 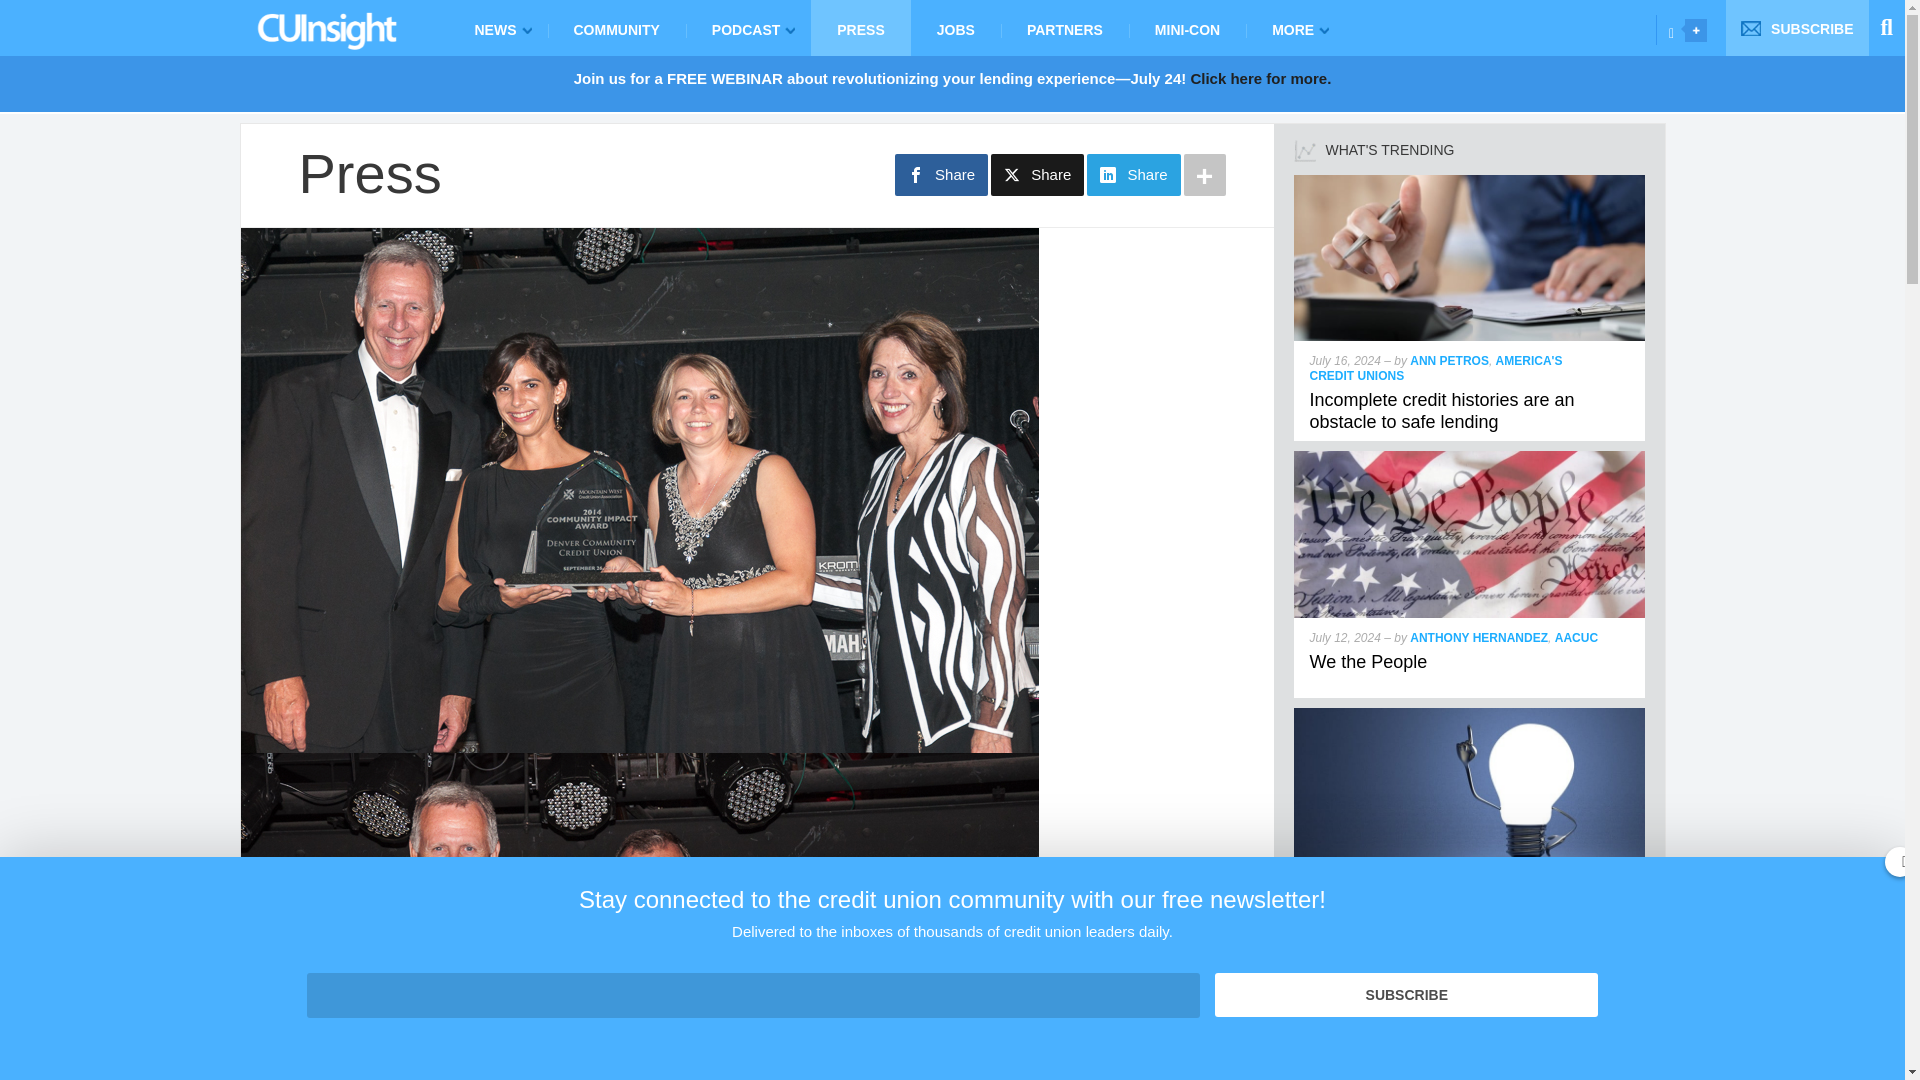 I want to click on We the People, so click(x=1368, y=662).